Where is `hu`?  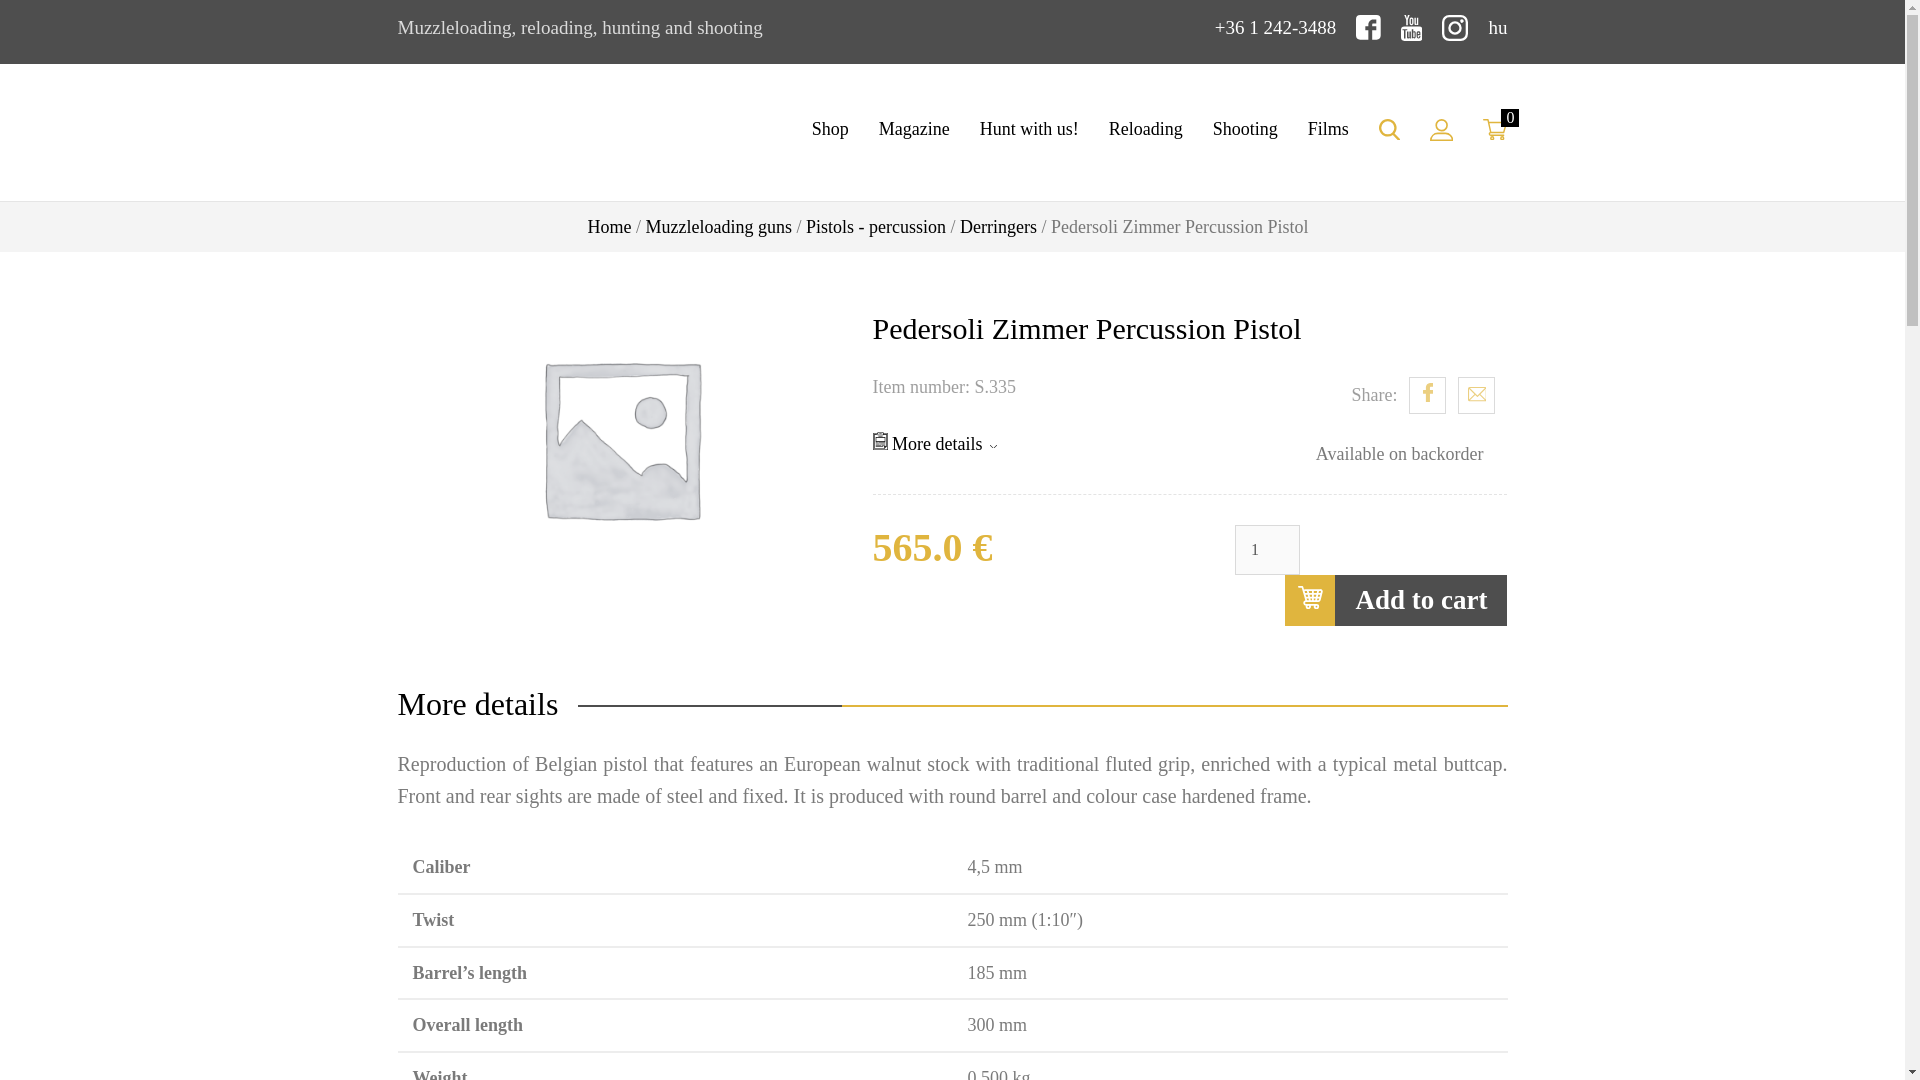 hu is located at coordinates (1498, 27).